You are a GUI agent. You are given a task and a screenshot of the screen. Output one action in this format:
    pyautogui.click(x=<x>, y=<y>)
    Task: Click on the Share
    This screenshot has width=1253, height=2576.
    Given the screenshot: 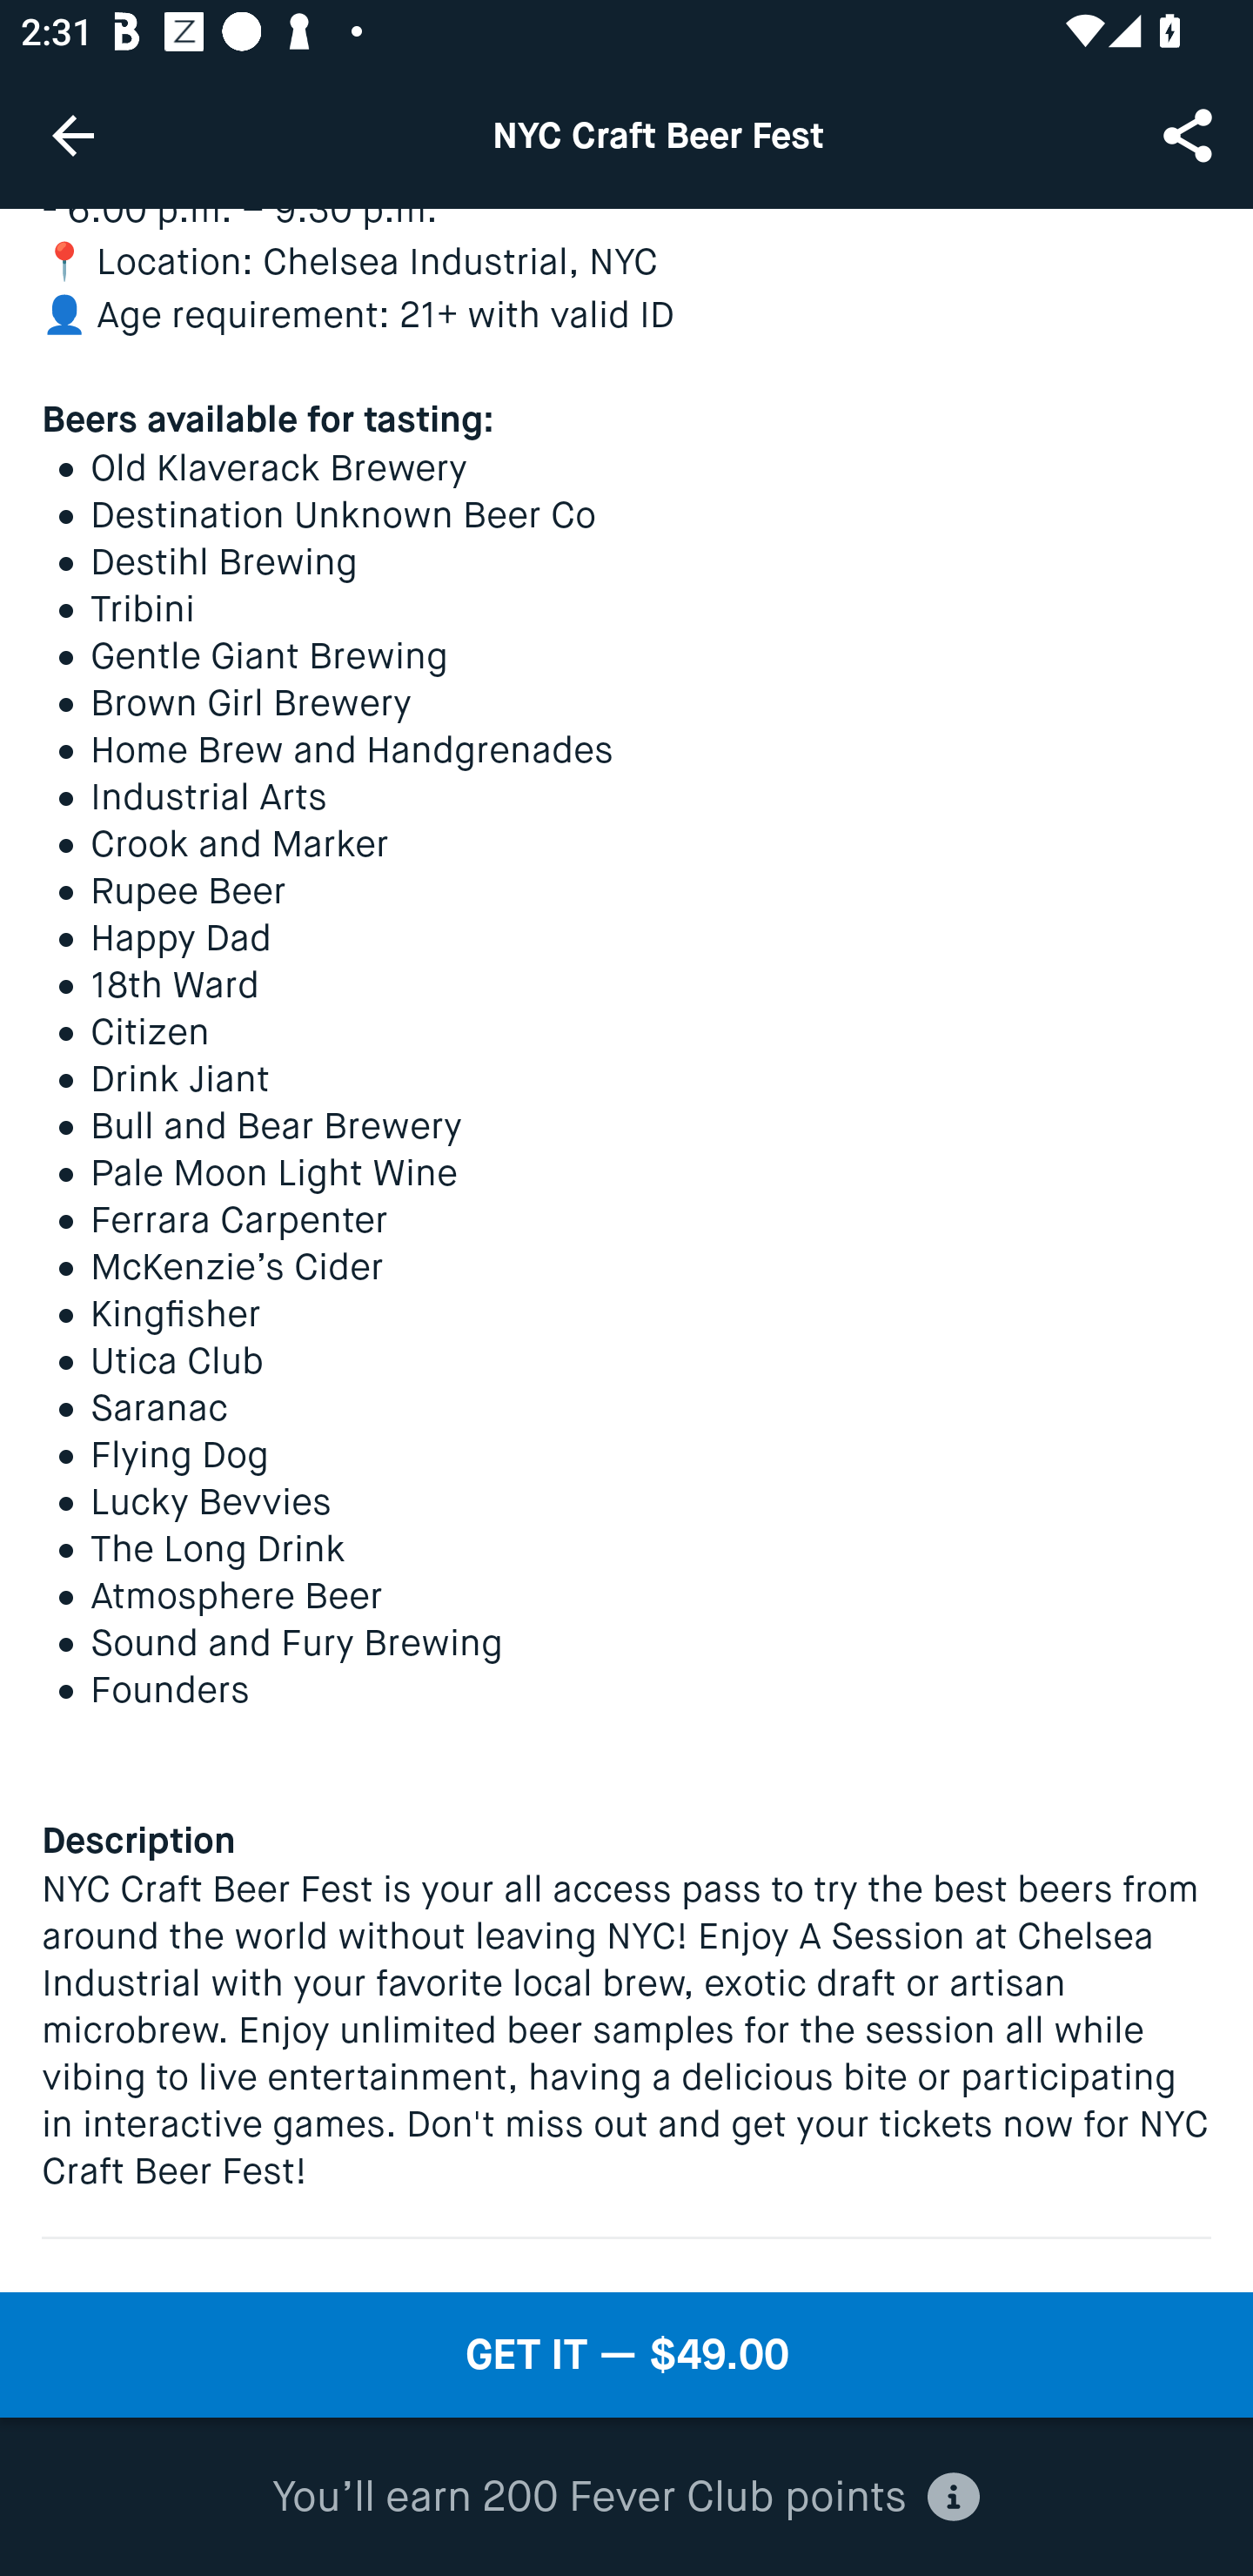 What is the action you would take?
    pyautogui.click(x=1190, y=134)
    